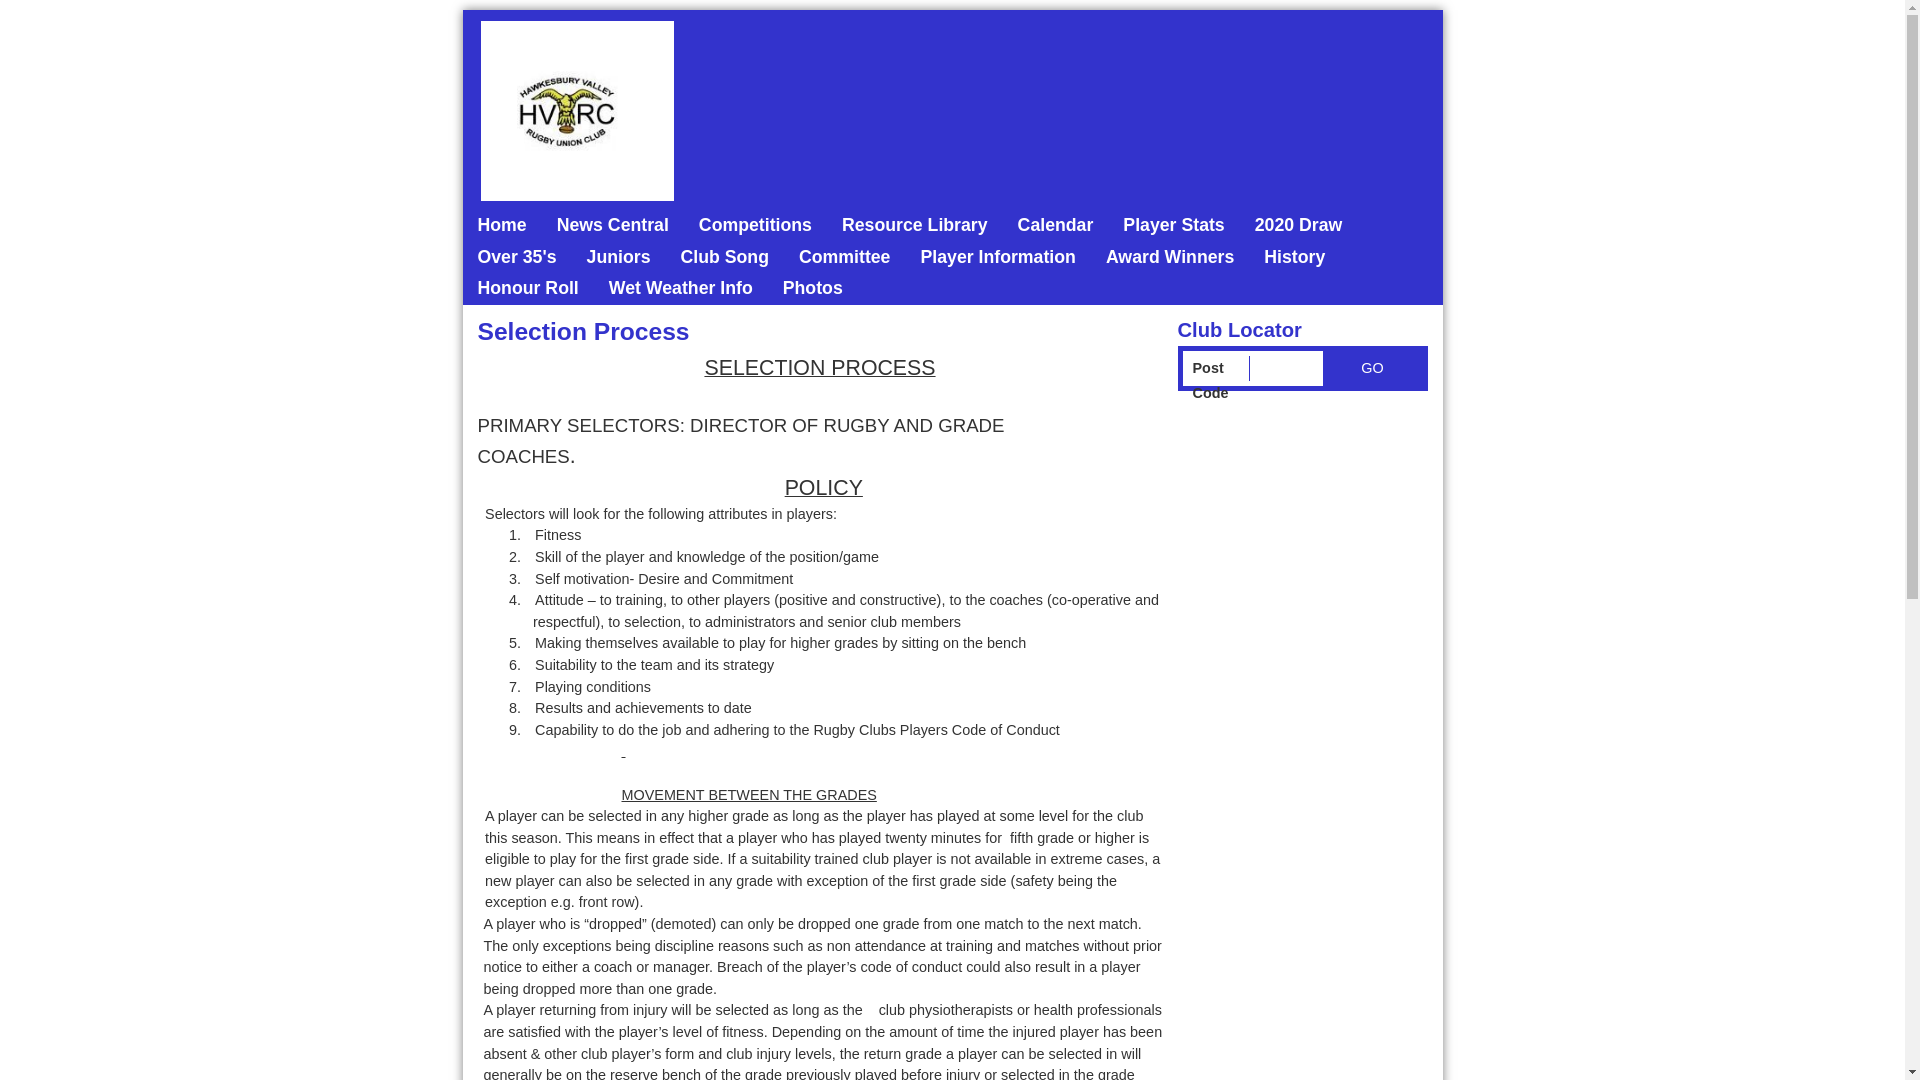 This screenshot has height=1080, width=1920. I want to click on 2020 Draw, so click(1299, 226).